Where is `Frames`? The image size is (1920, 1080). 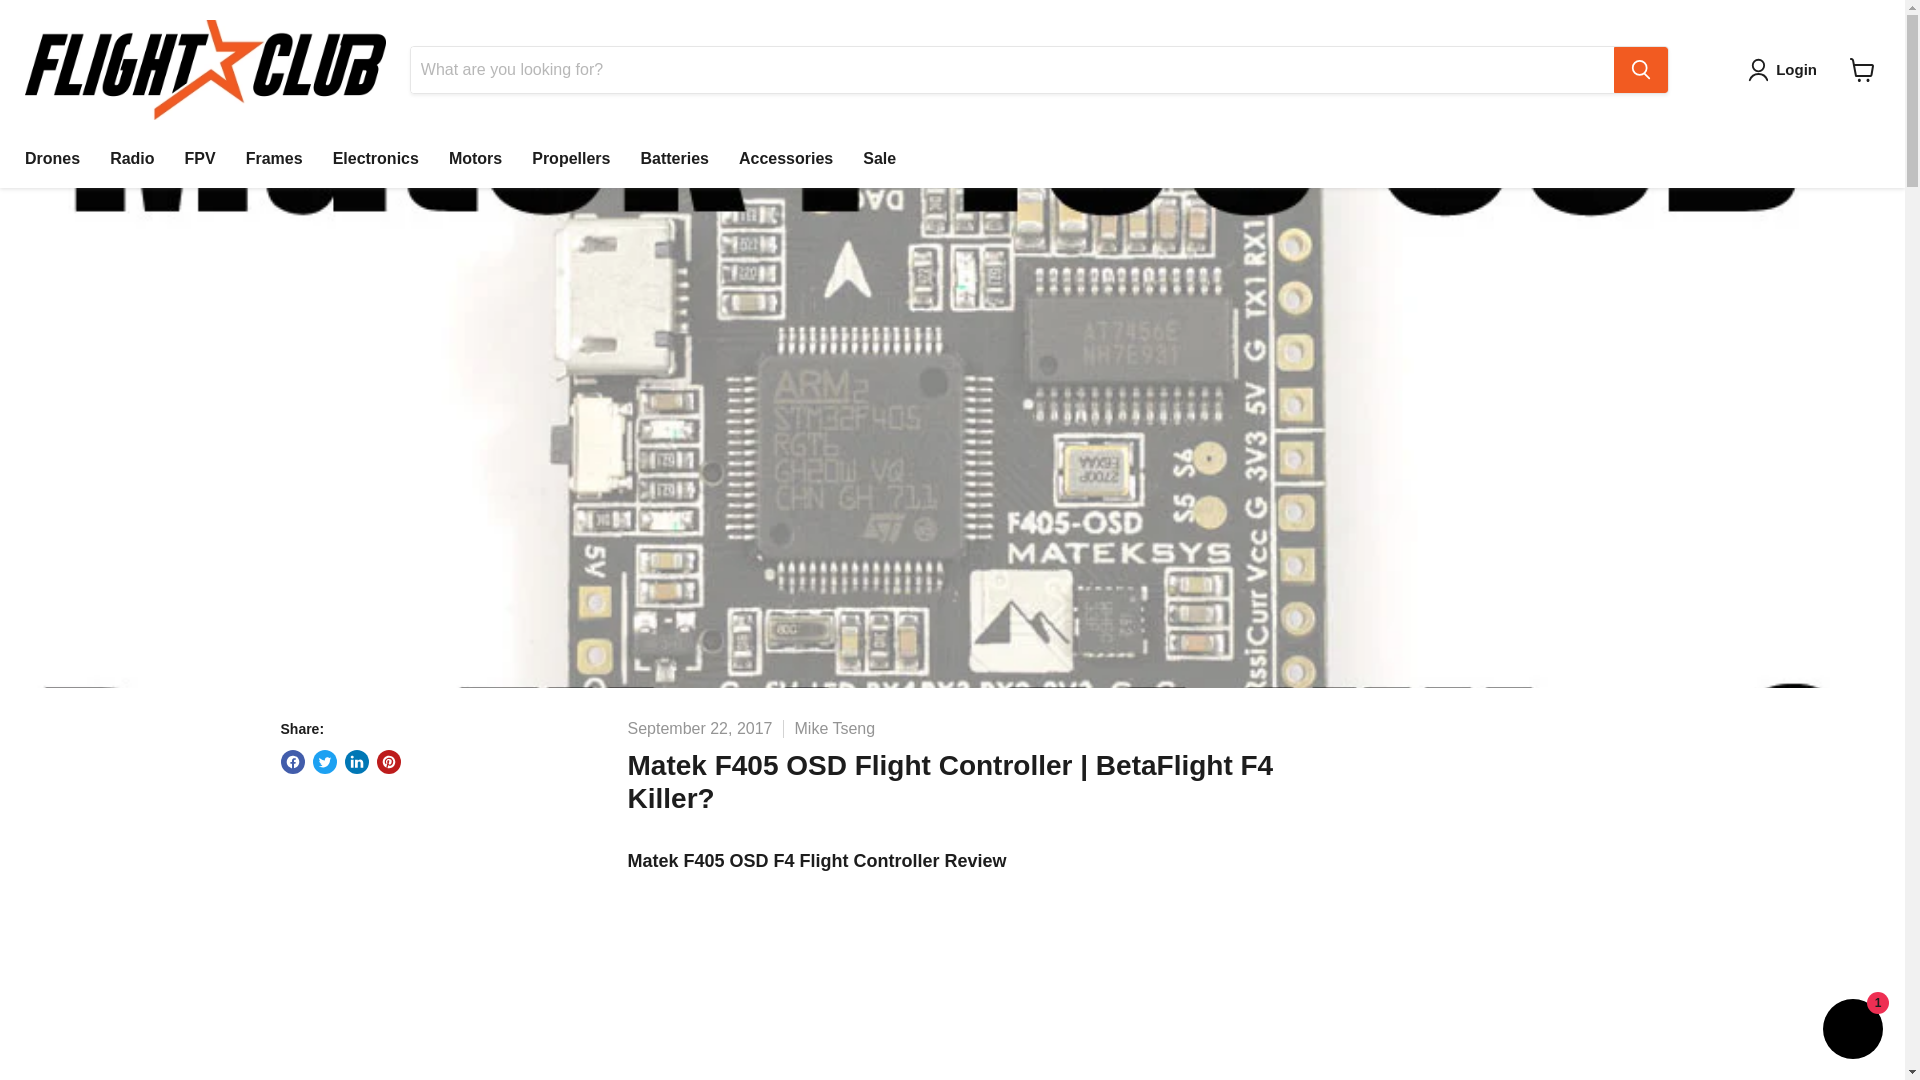
Frames is located at coordinates (274, 159).